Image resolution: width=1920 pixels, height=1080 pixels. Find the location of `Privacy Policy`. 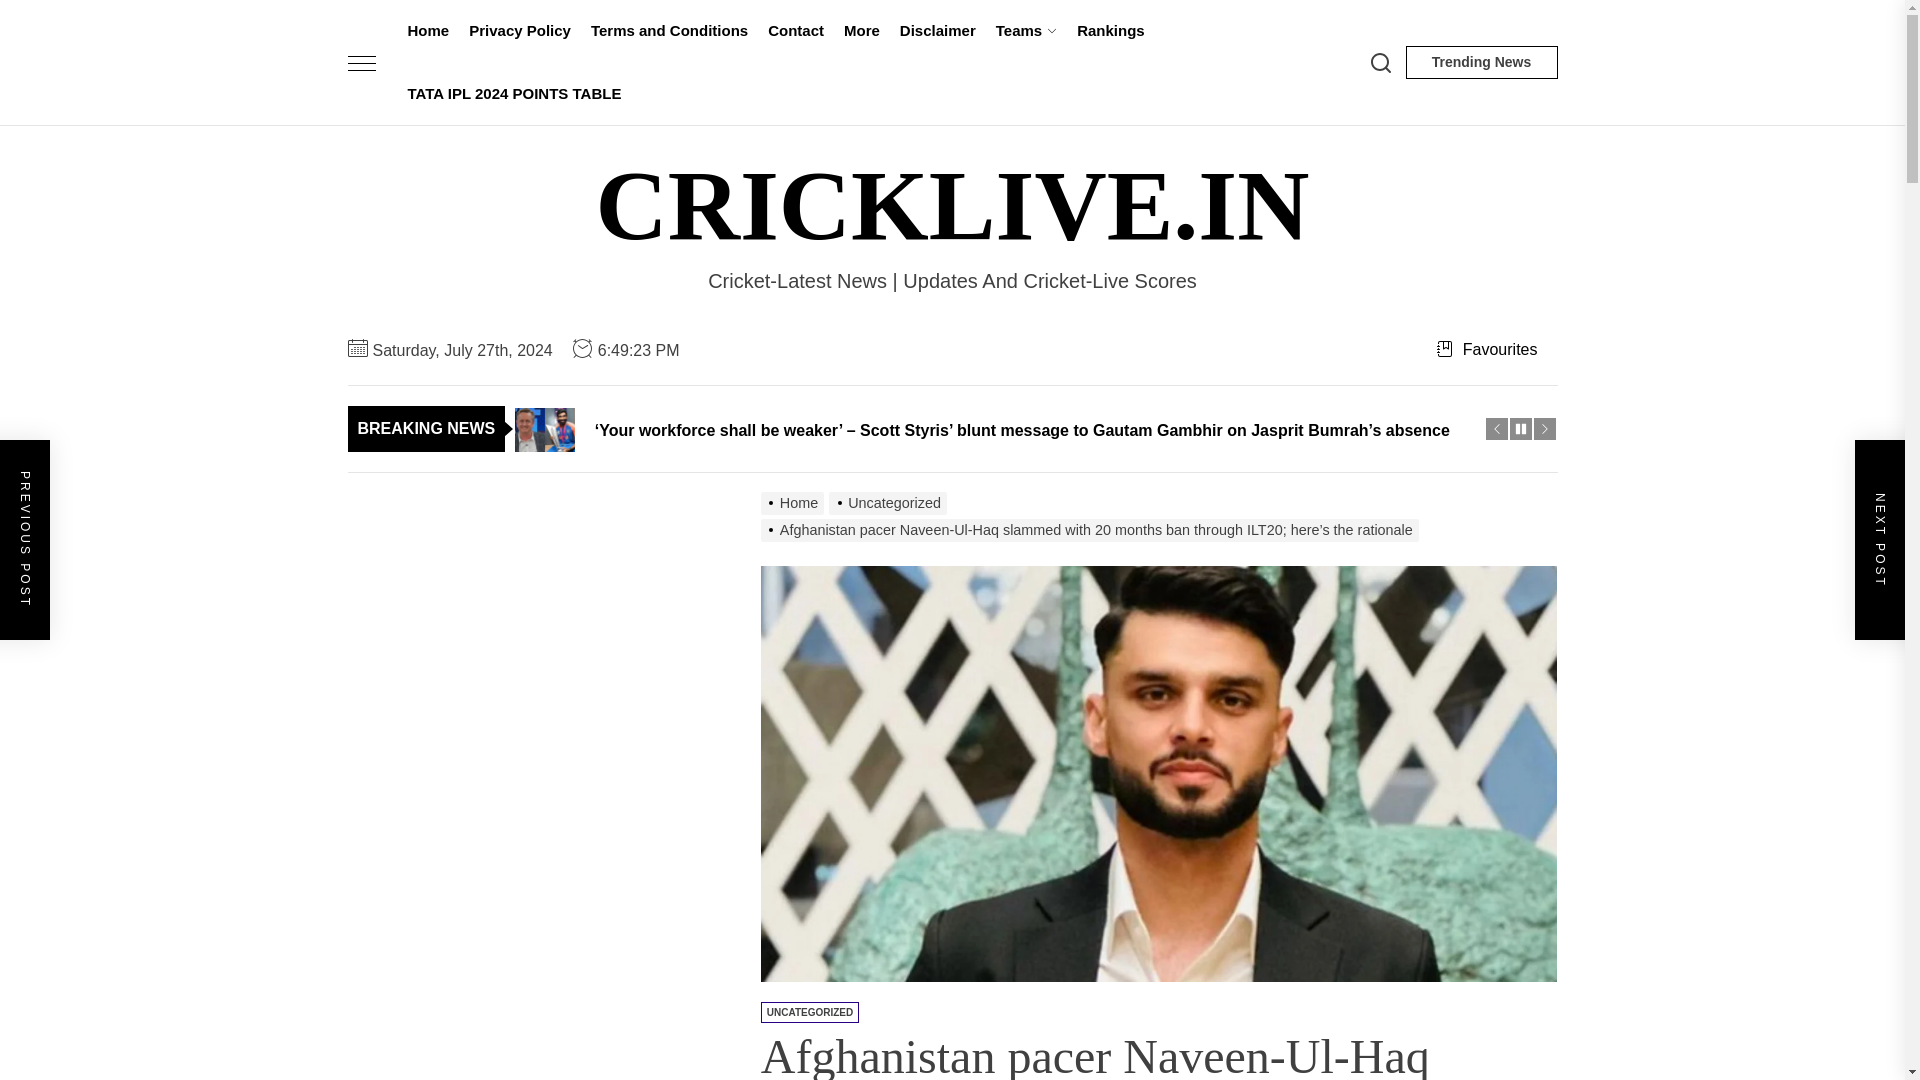

Privacy Policy is located at coordinates (520, 31).